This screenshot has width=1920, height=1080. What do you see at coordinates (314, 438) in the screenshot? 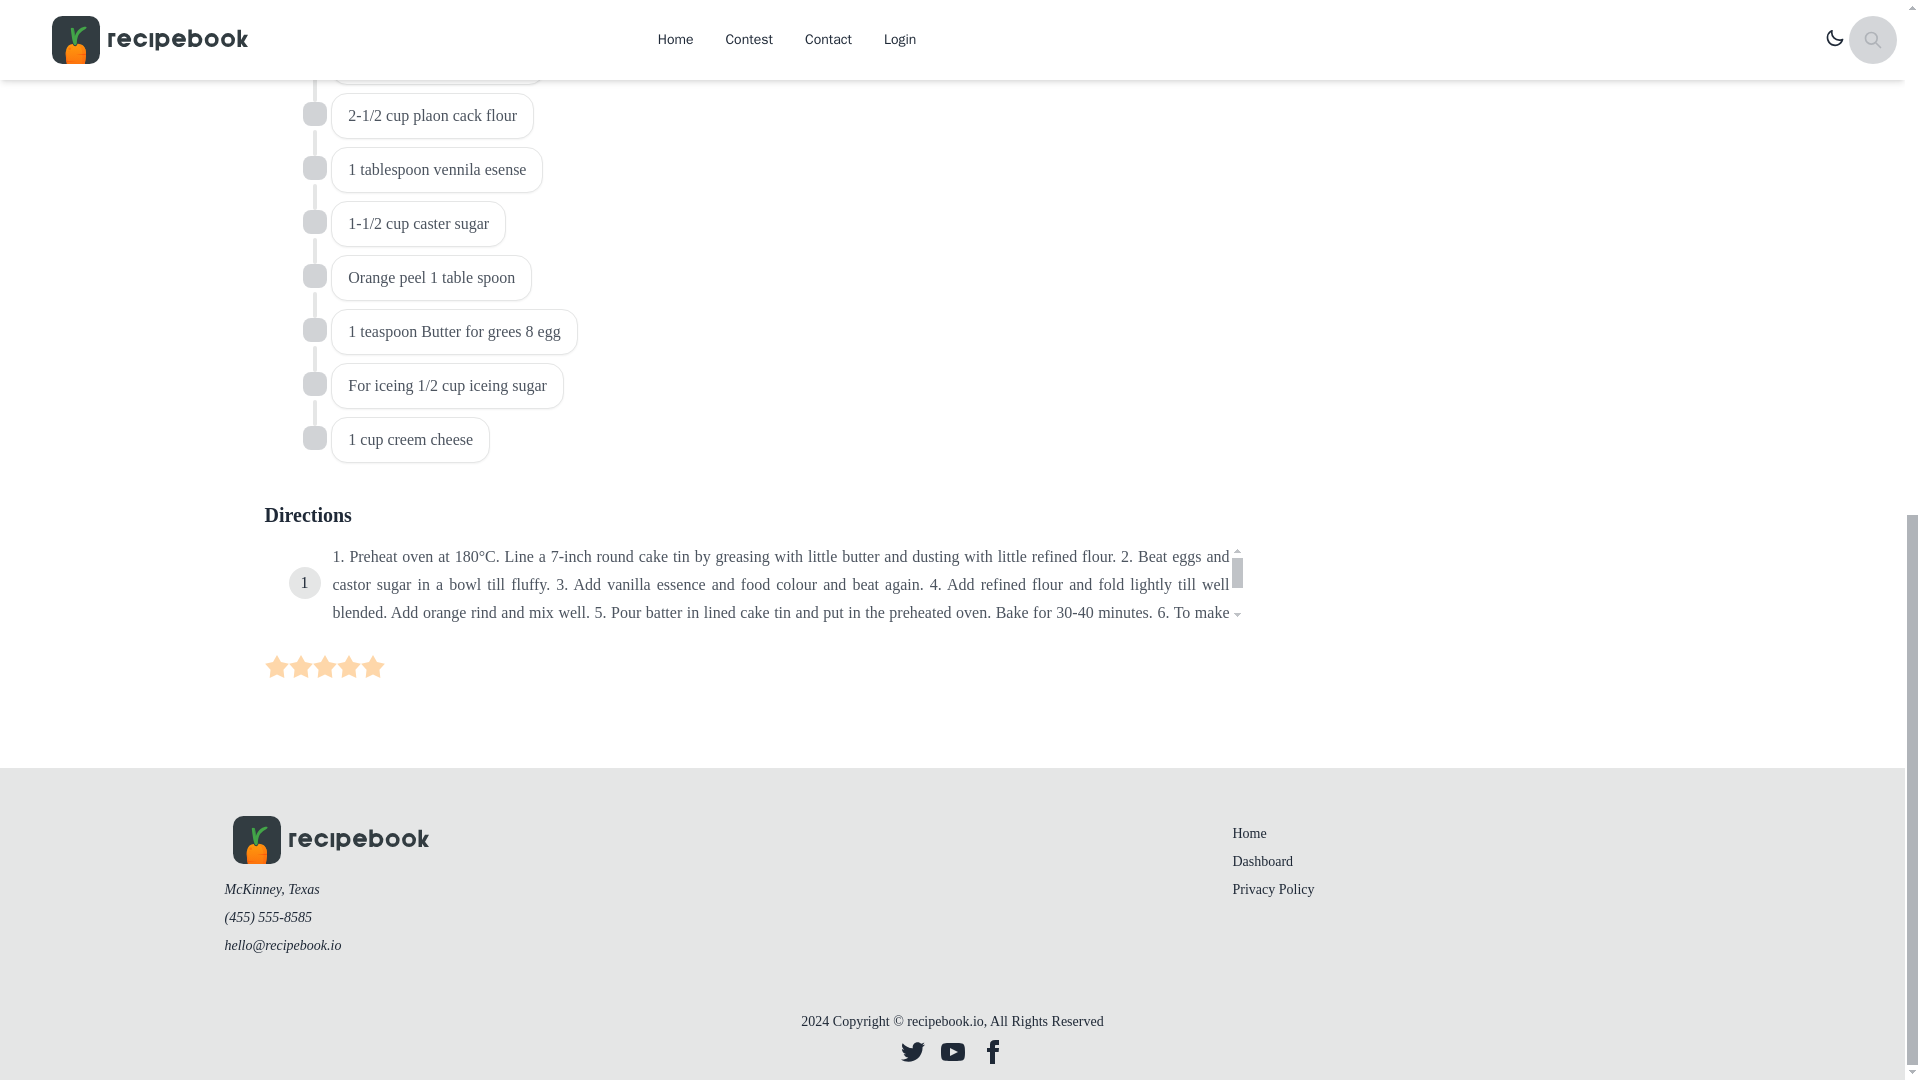
I see `on` at bounding box center [314, 438].